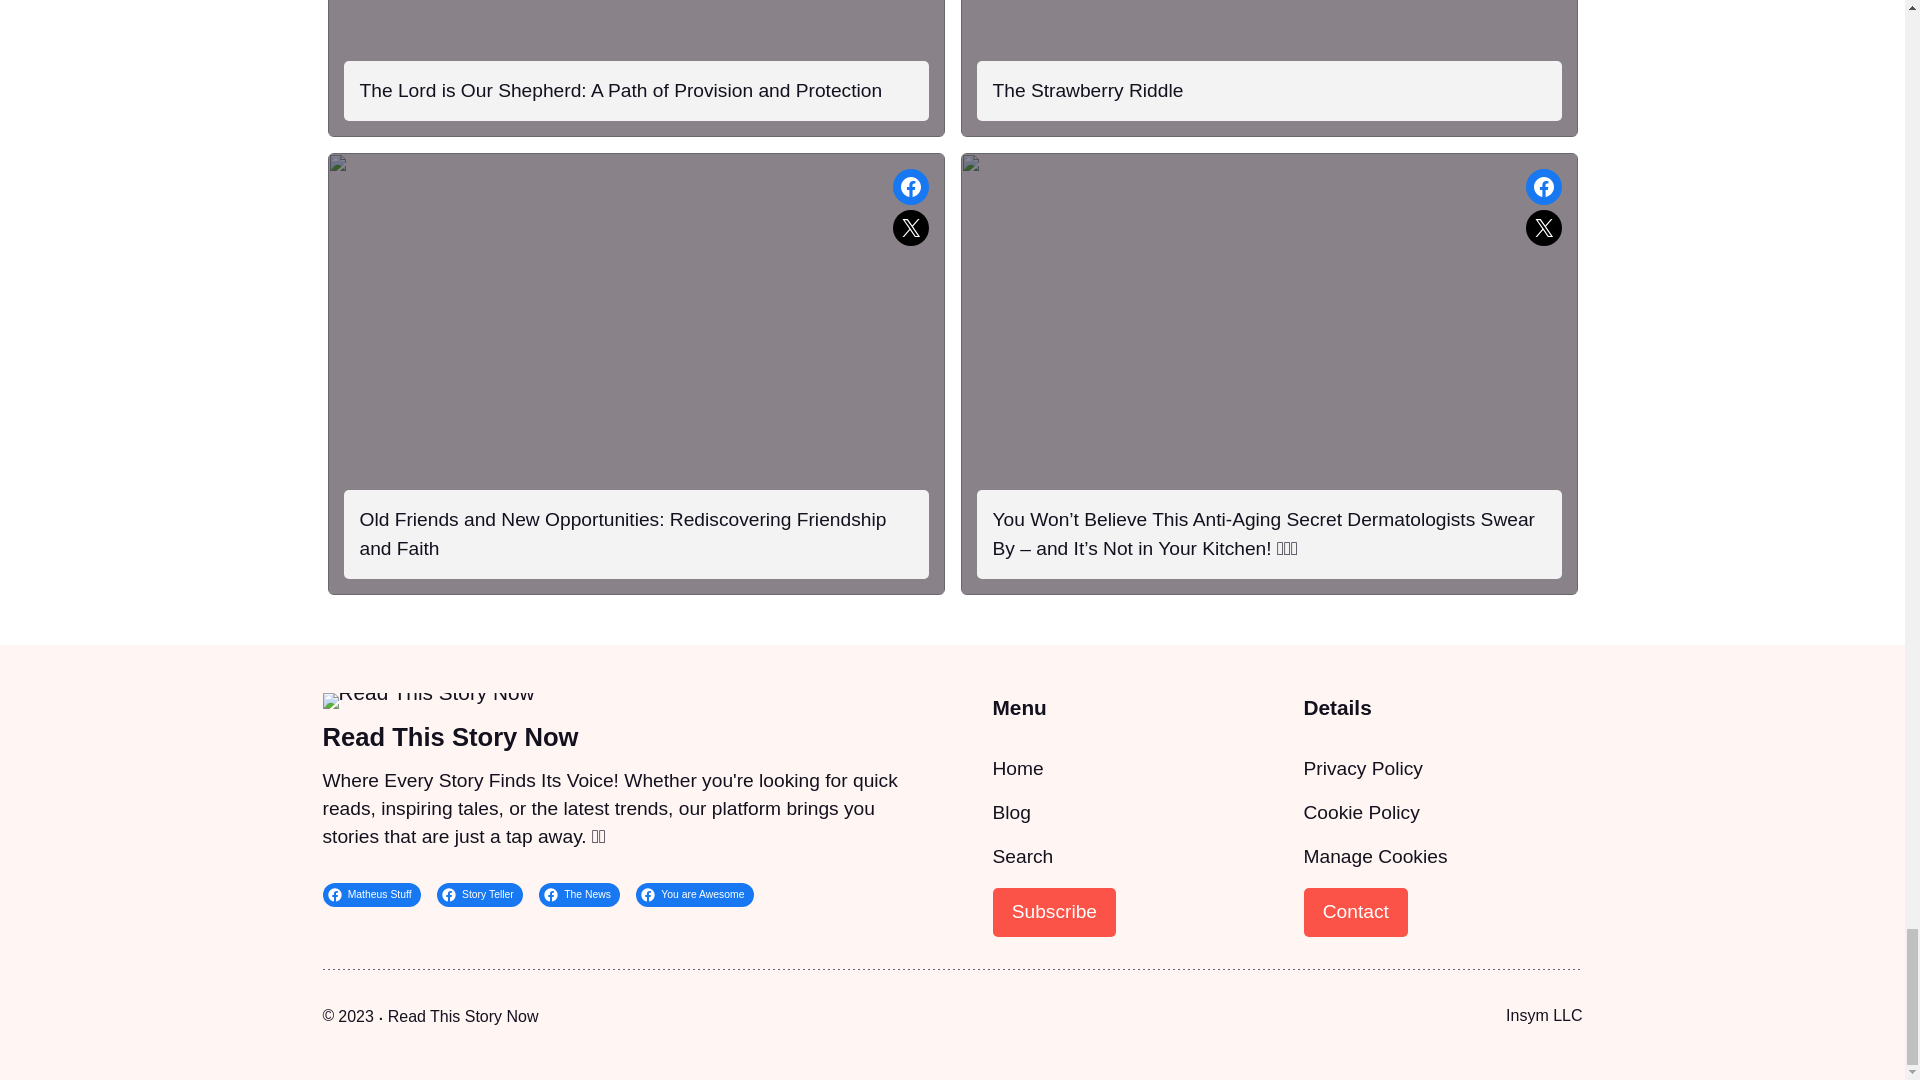  I want to click on Privacy Policy, so click(1362, 768).